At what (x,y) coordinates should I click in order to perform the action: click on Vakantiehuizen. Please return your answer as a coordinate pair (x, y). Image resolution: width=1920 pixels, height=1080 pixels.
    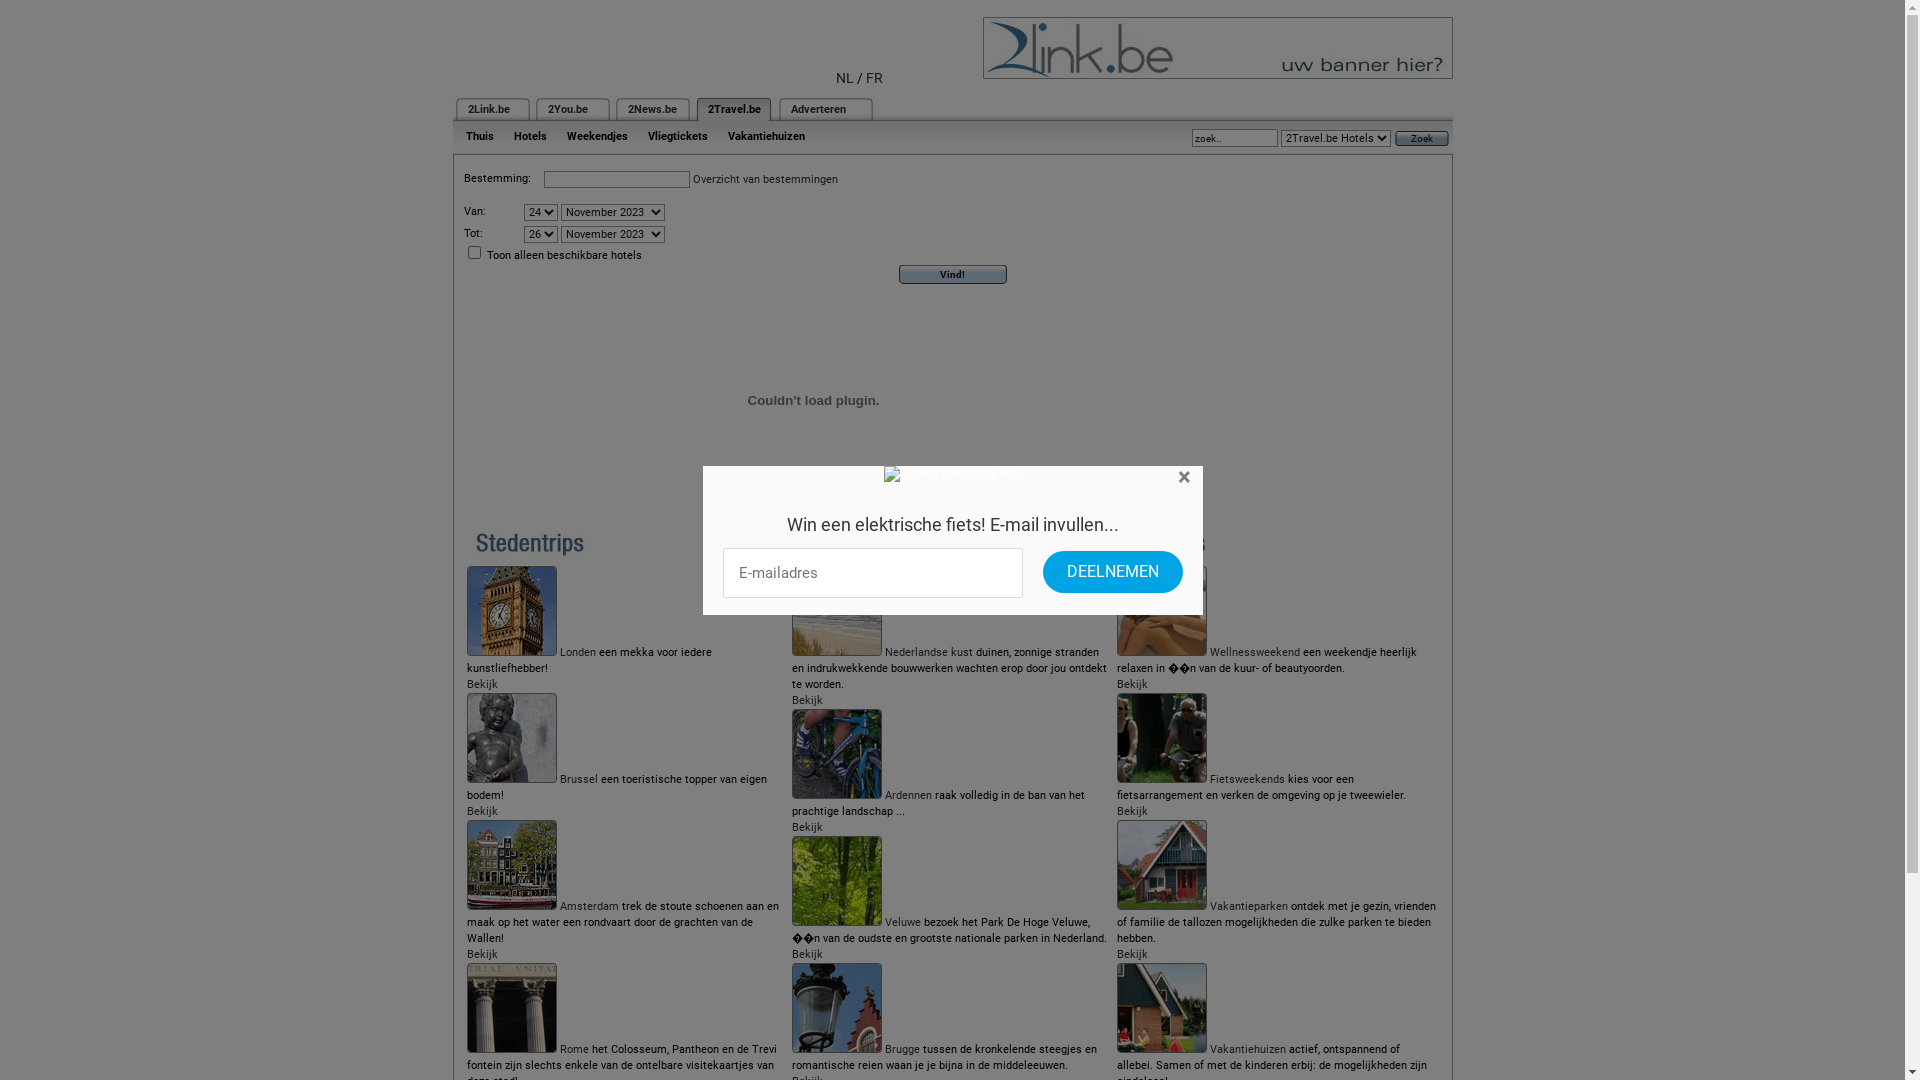
    Looking at the image, I should click on (766, 136).